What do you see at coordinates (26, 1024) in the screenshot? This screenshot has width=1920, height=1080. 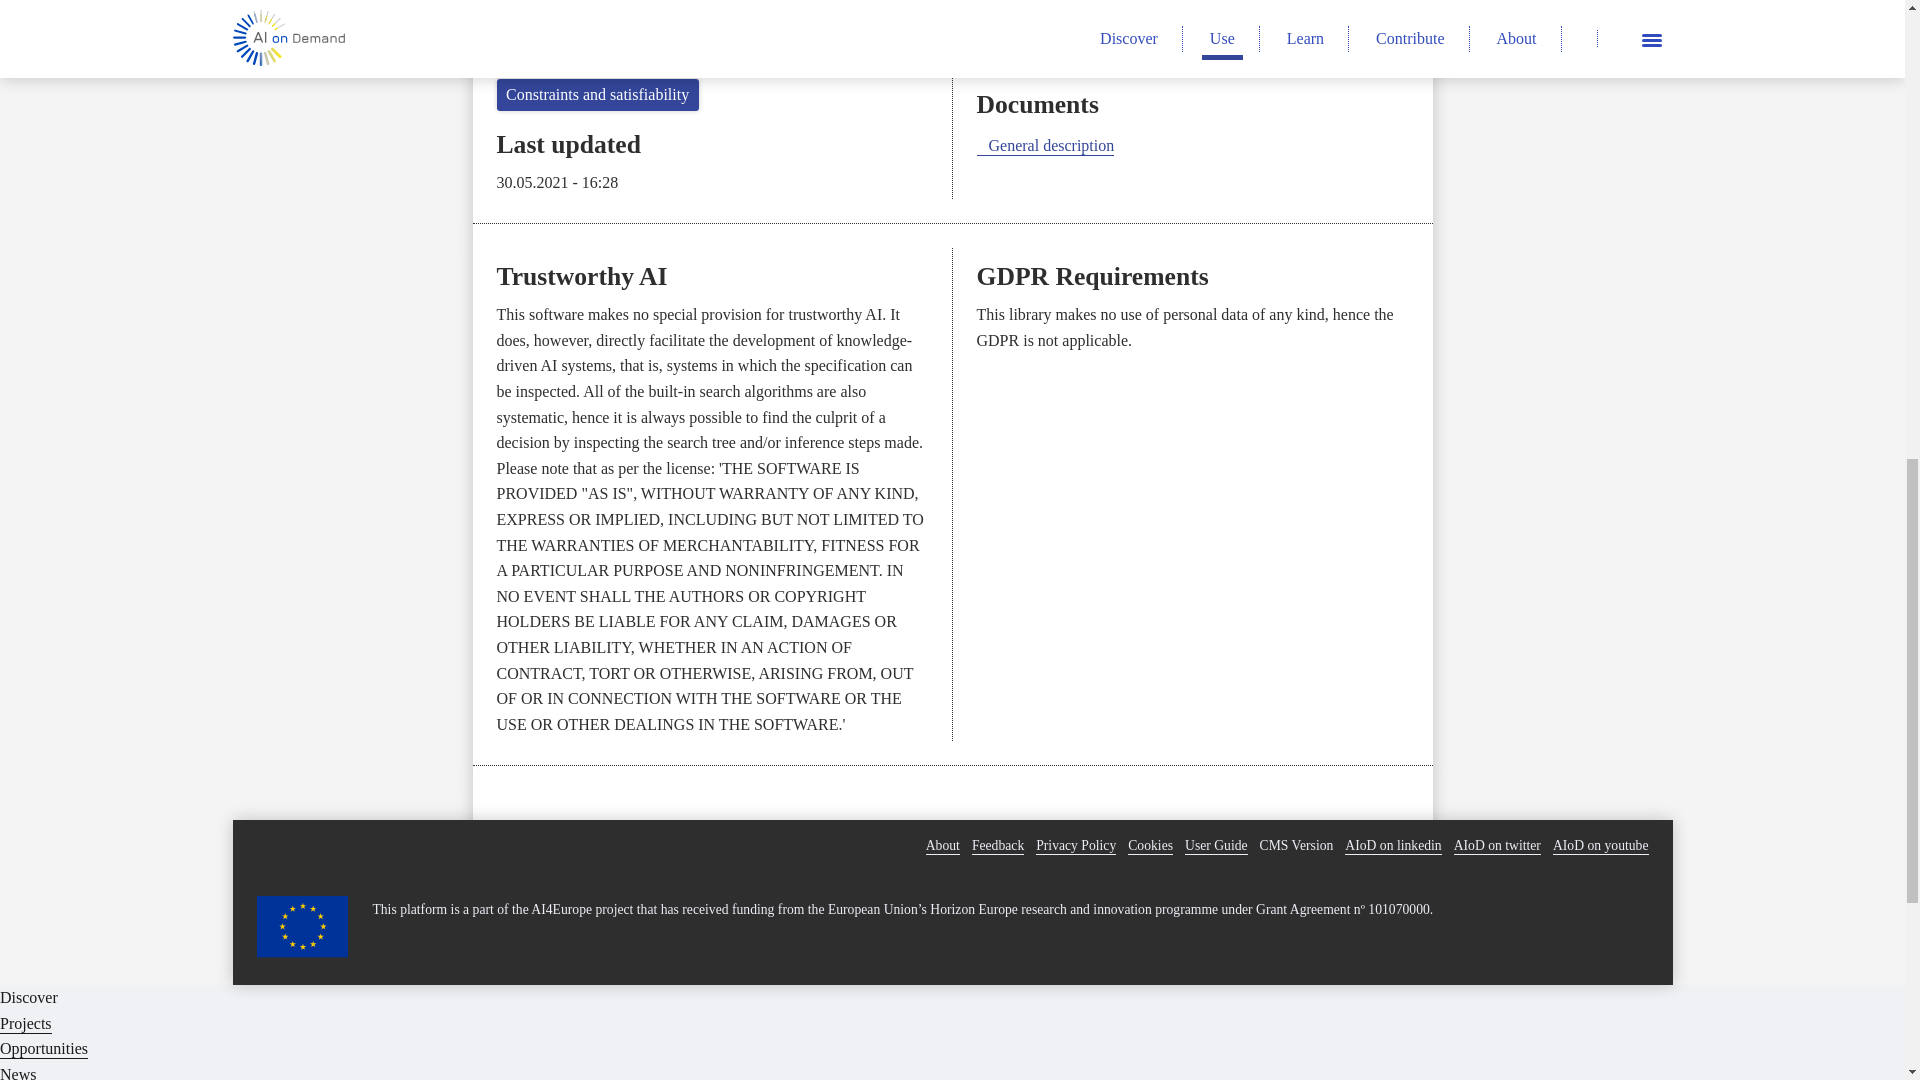 I see `Projects` at bounding box center [26, 1024].